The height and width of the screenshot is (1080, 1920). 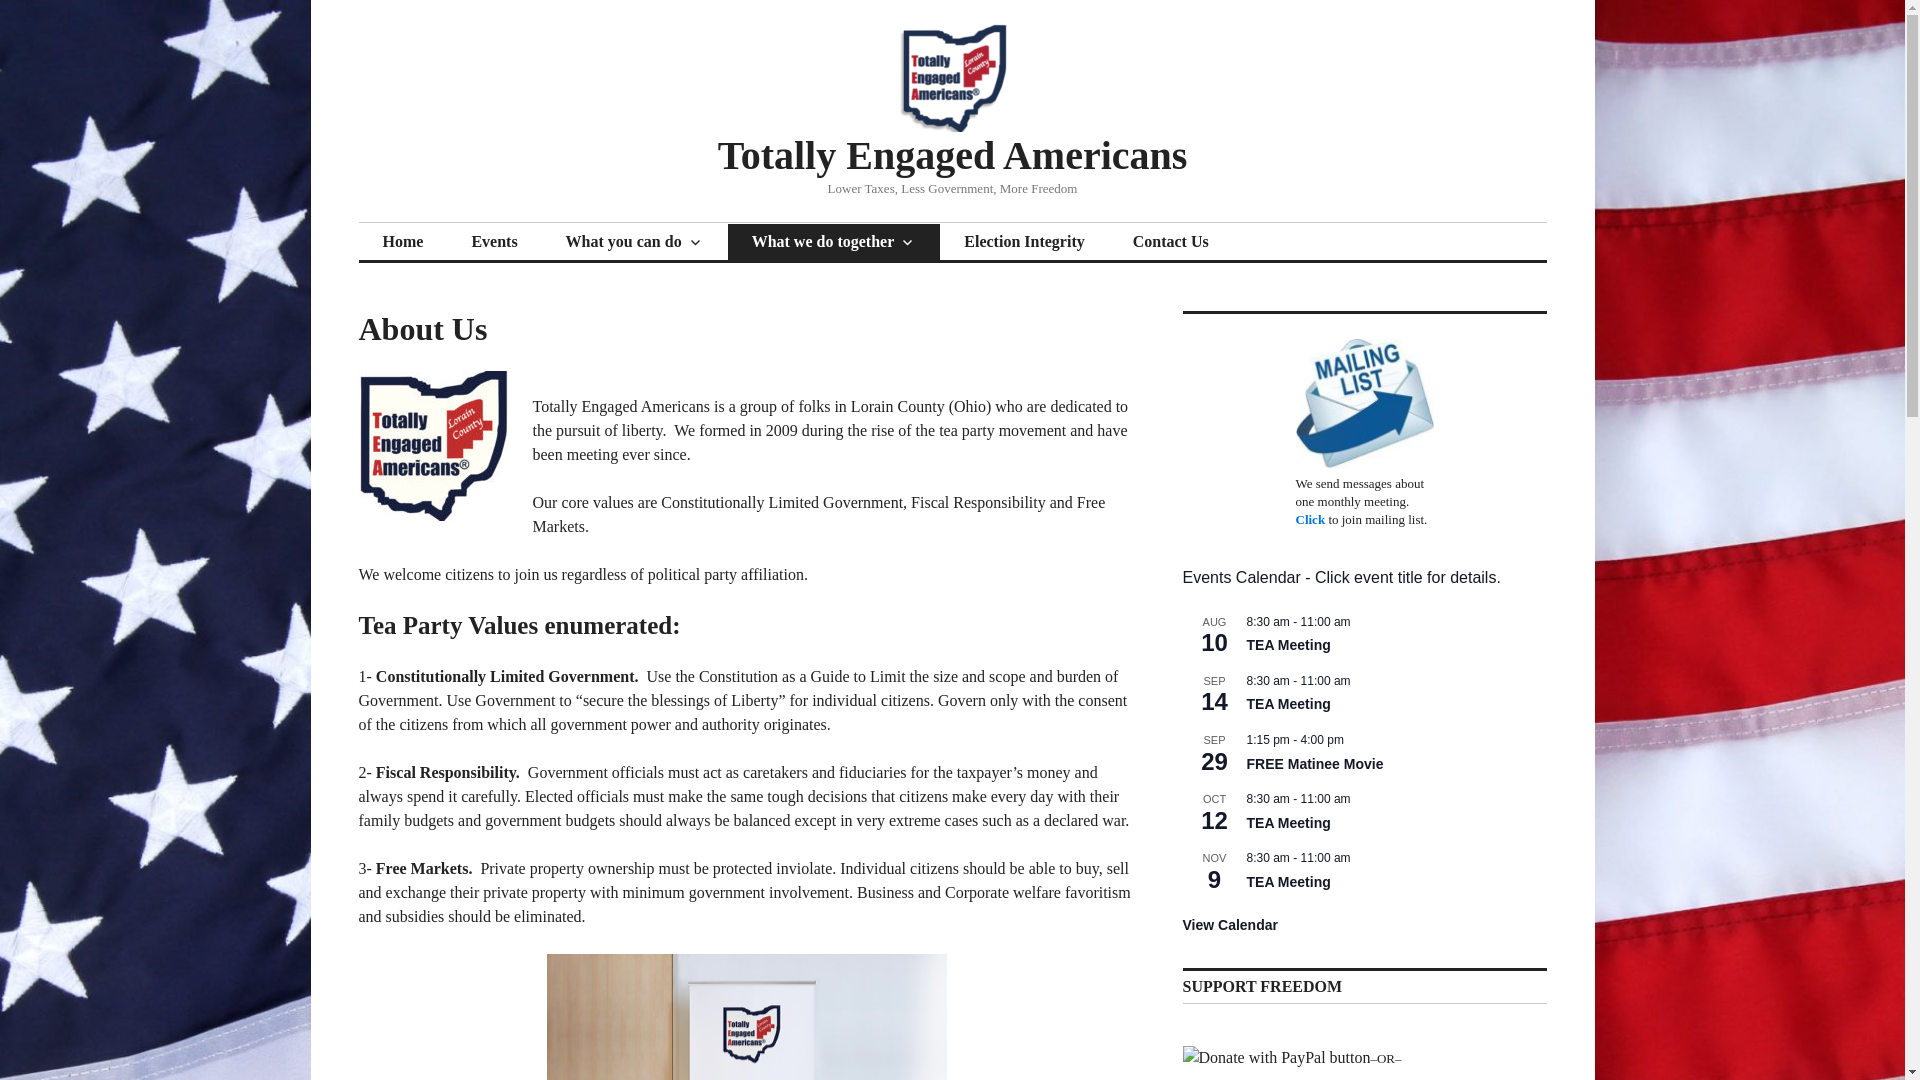 I want to click on TEA Meeting, so click(x=1288, y=823).